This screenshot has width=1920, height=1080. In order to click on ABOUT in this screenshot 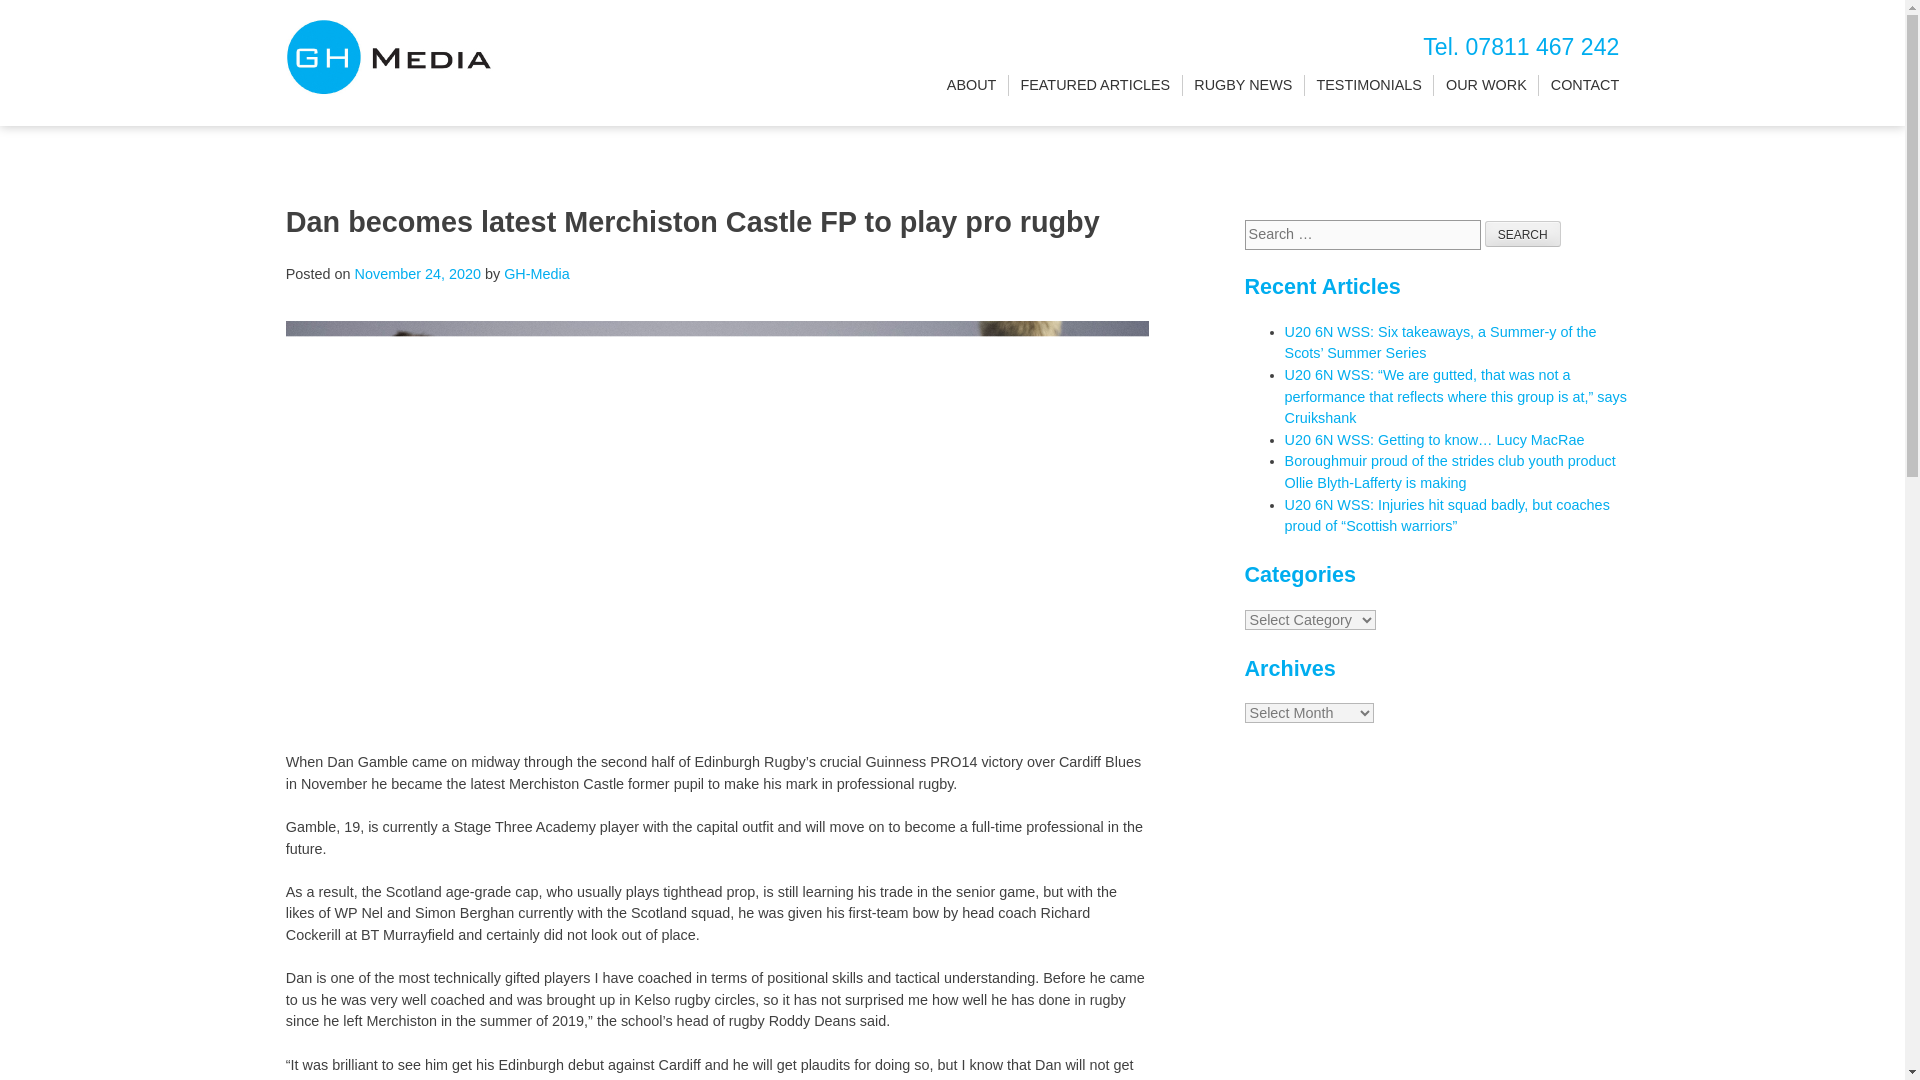, I will do `click(971, 86)`.